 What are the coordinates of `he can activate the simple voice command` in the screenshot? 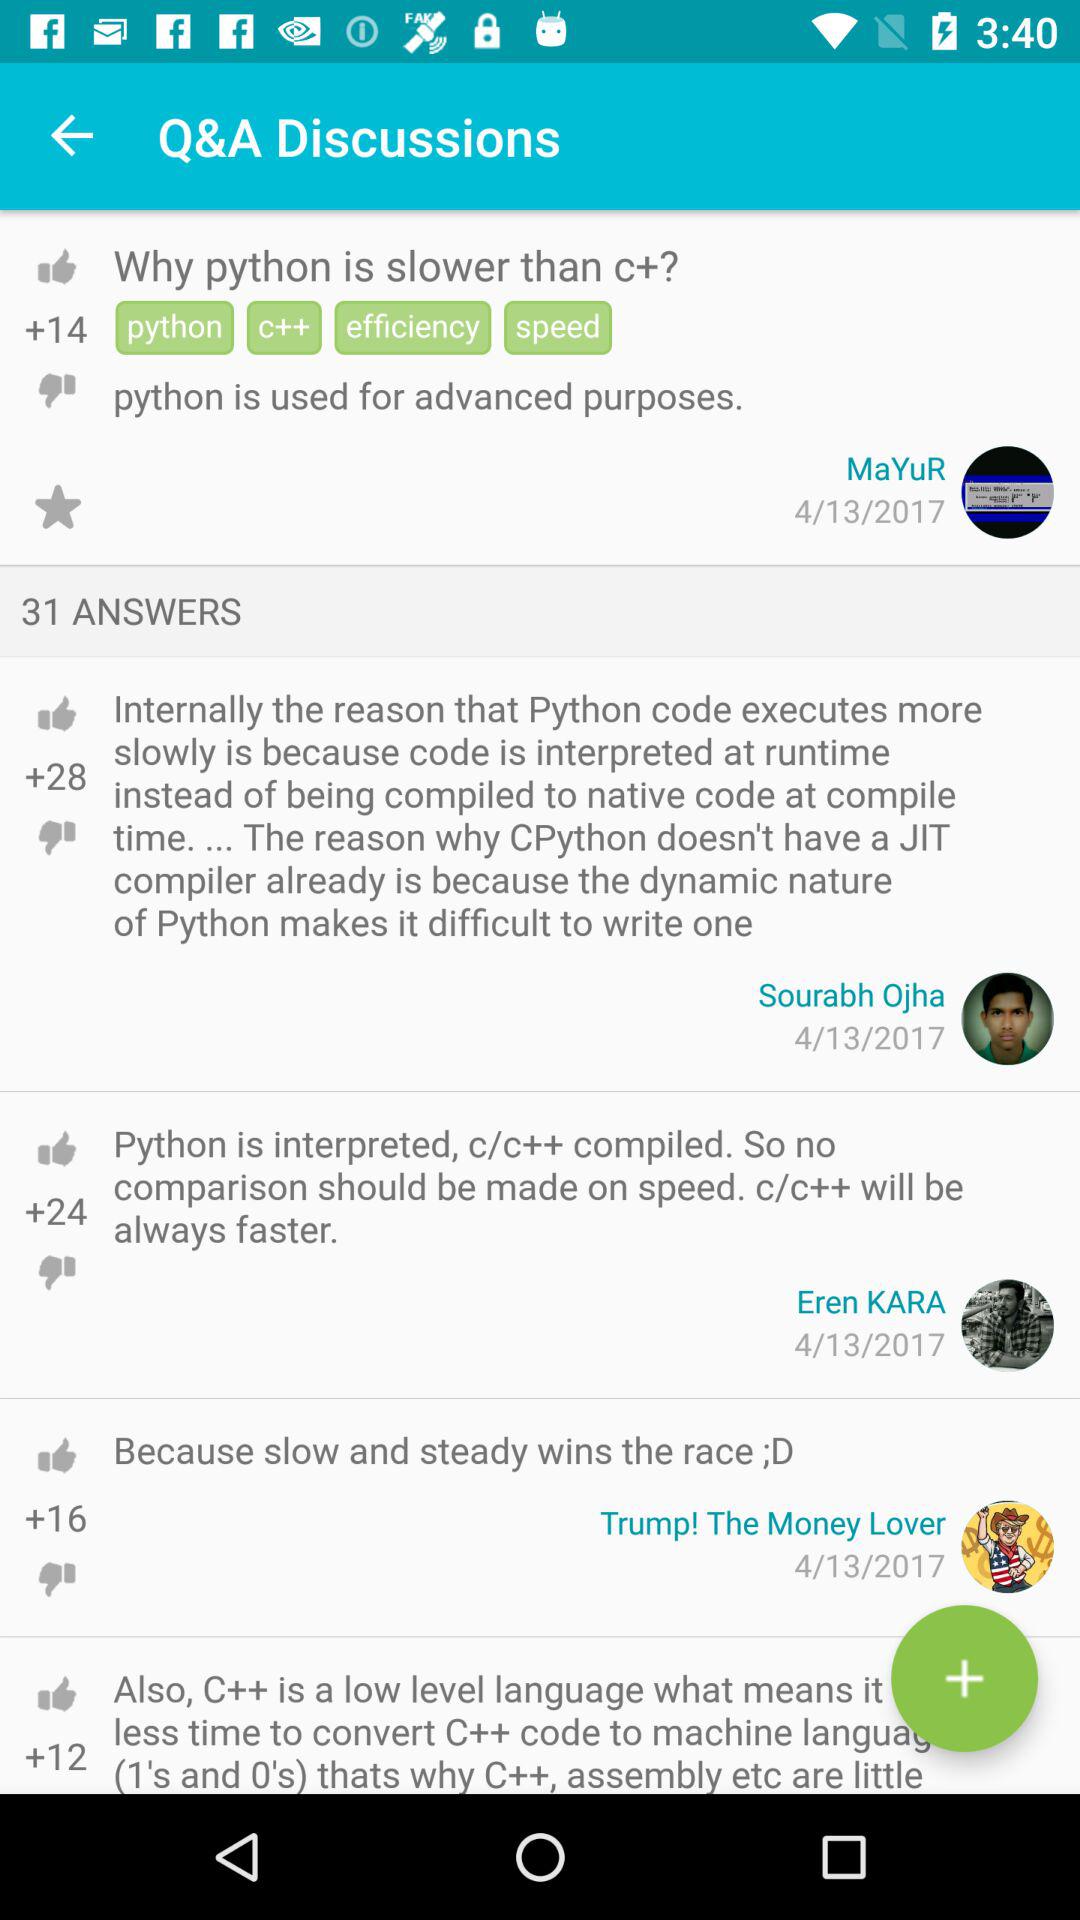 It's located at (56, 837).